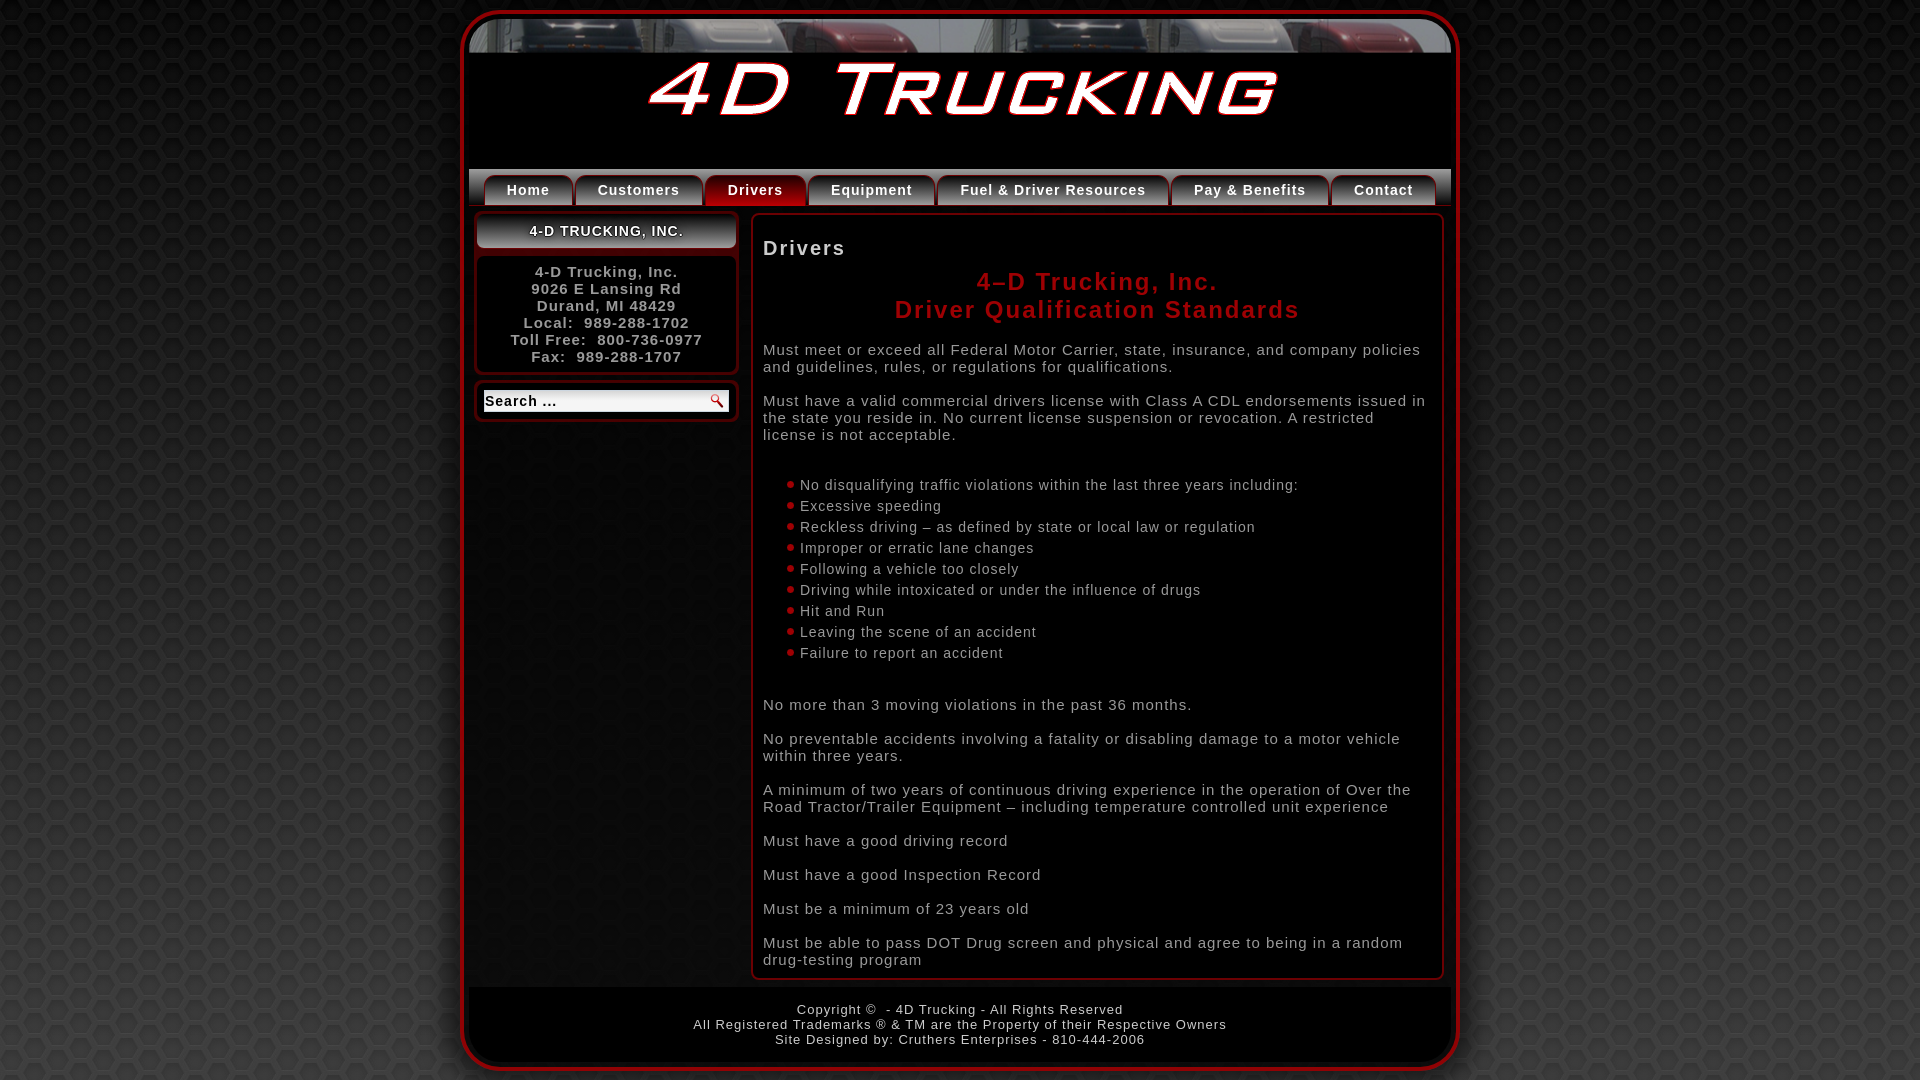  What do you see at coordinates (1383, 190) in the screenshot?
I see `Contact` at bounding box center [1383, 190].